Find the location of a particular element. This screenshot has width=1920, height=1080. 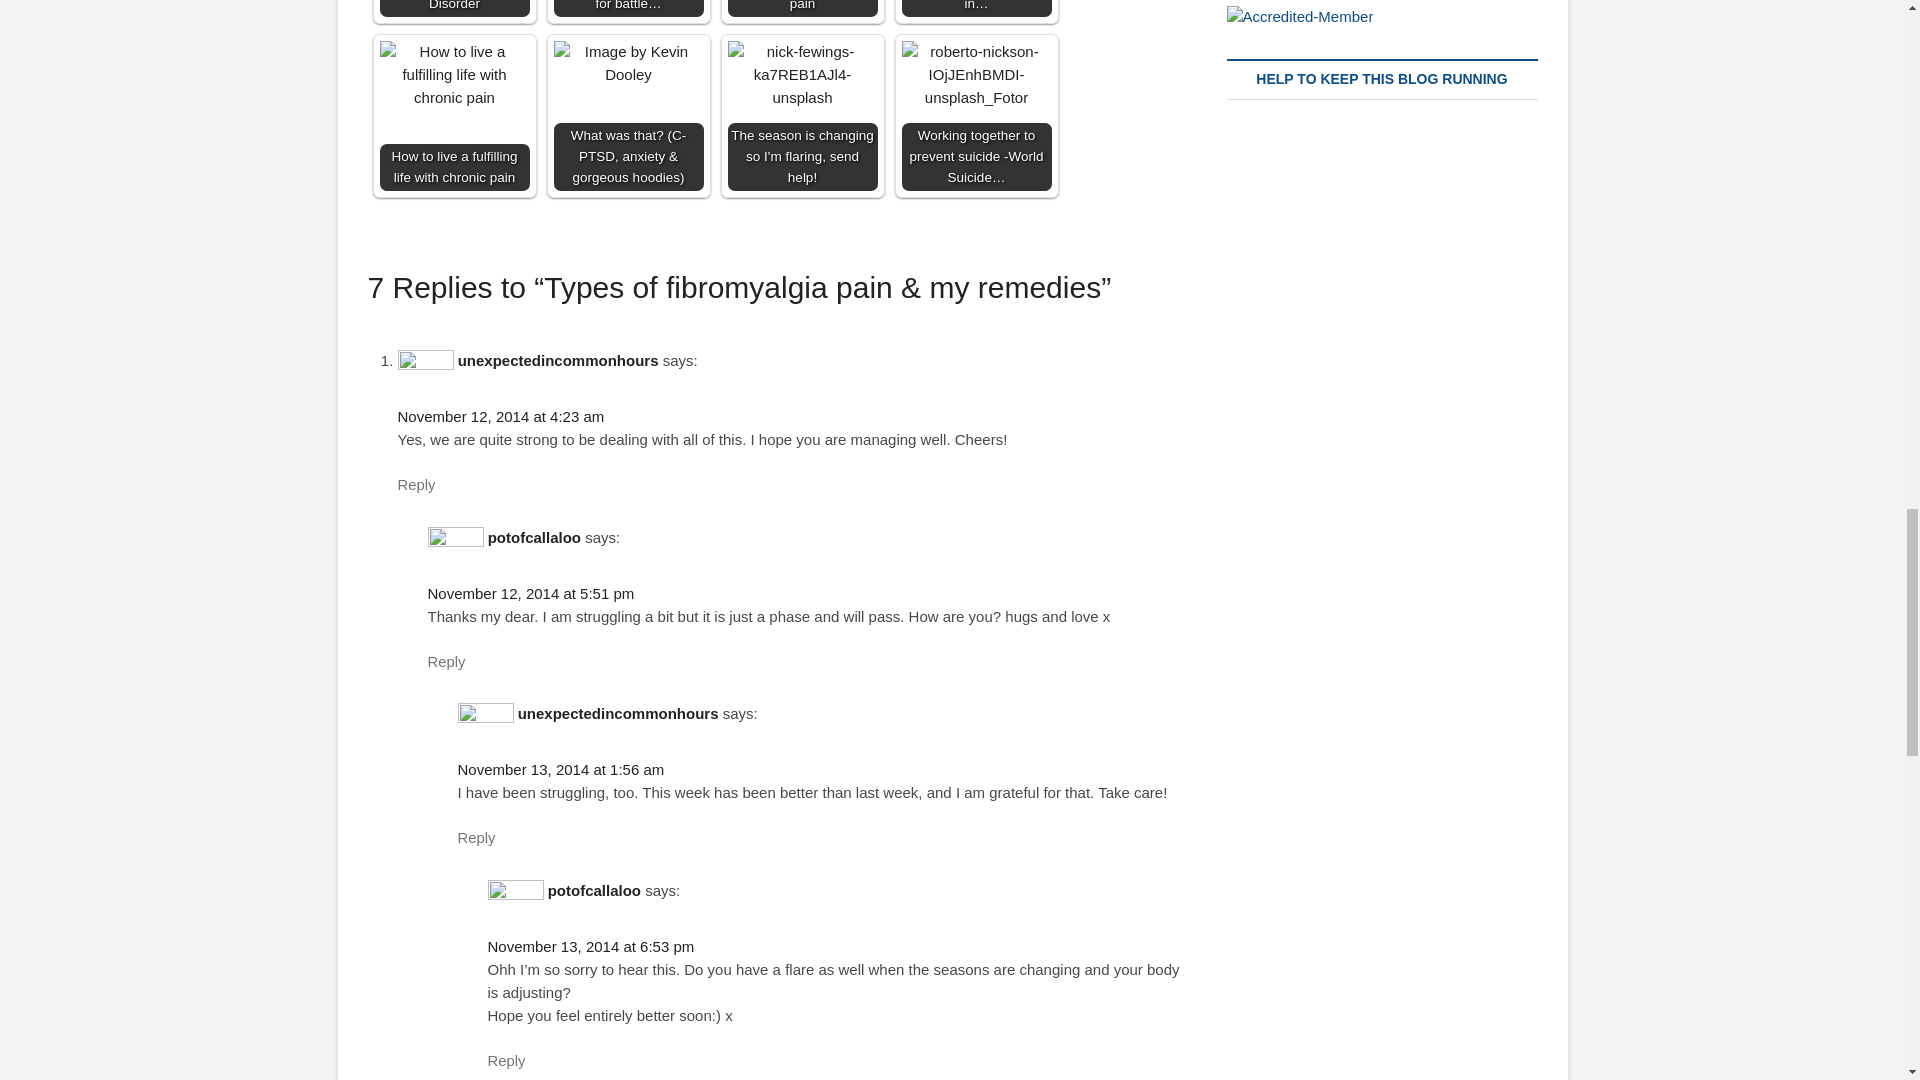

12 things that helped me to smile despite the pain is located at coordinates (802, 8).